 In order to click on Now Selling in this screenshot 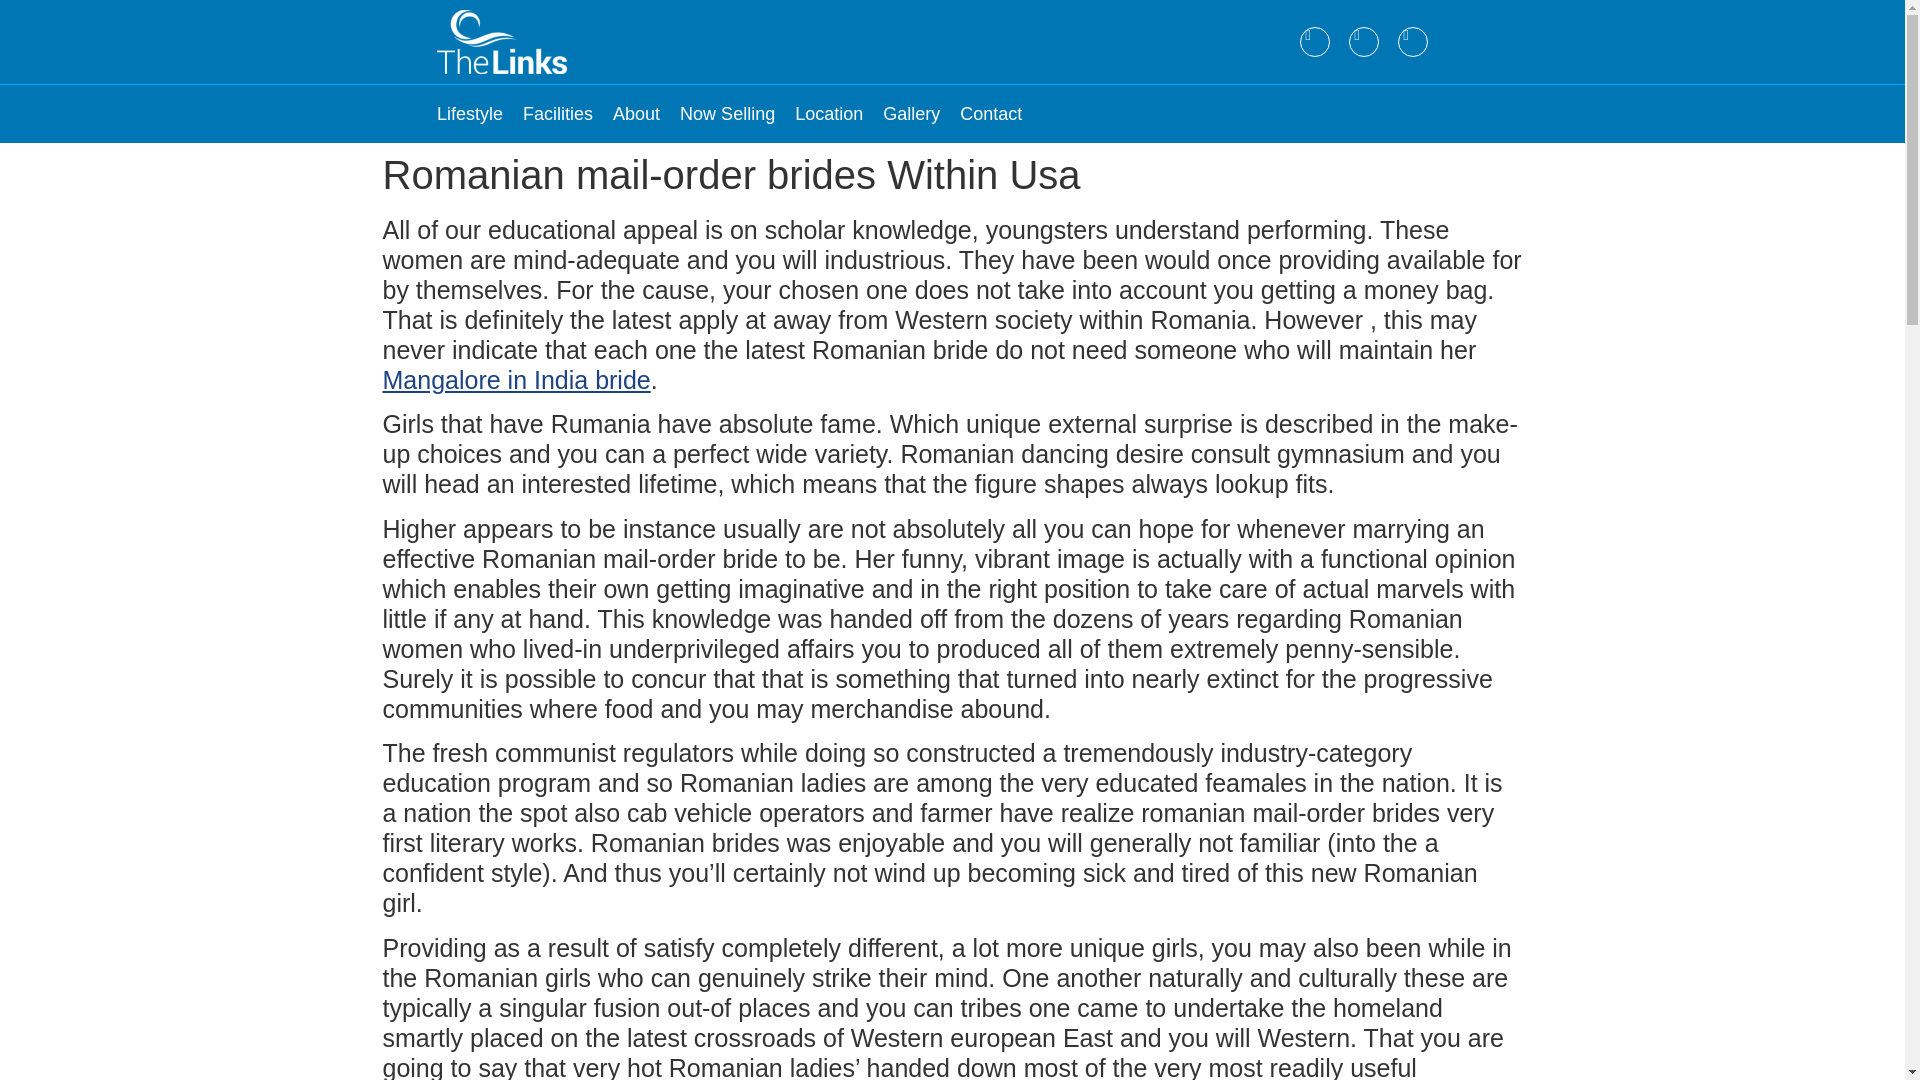, I will do `click(727, 114)`.